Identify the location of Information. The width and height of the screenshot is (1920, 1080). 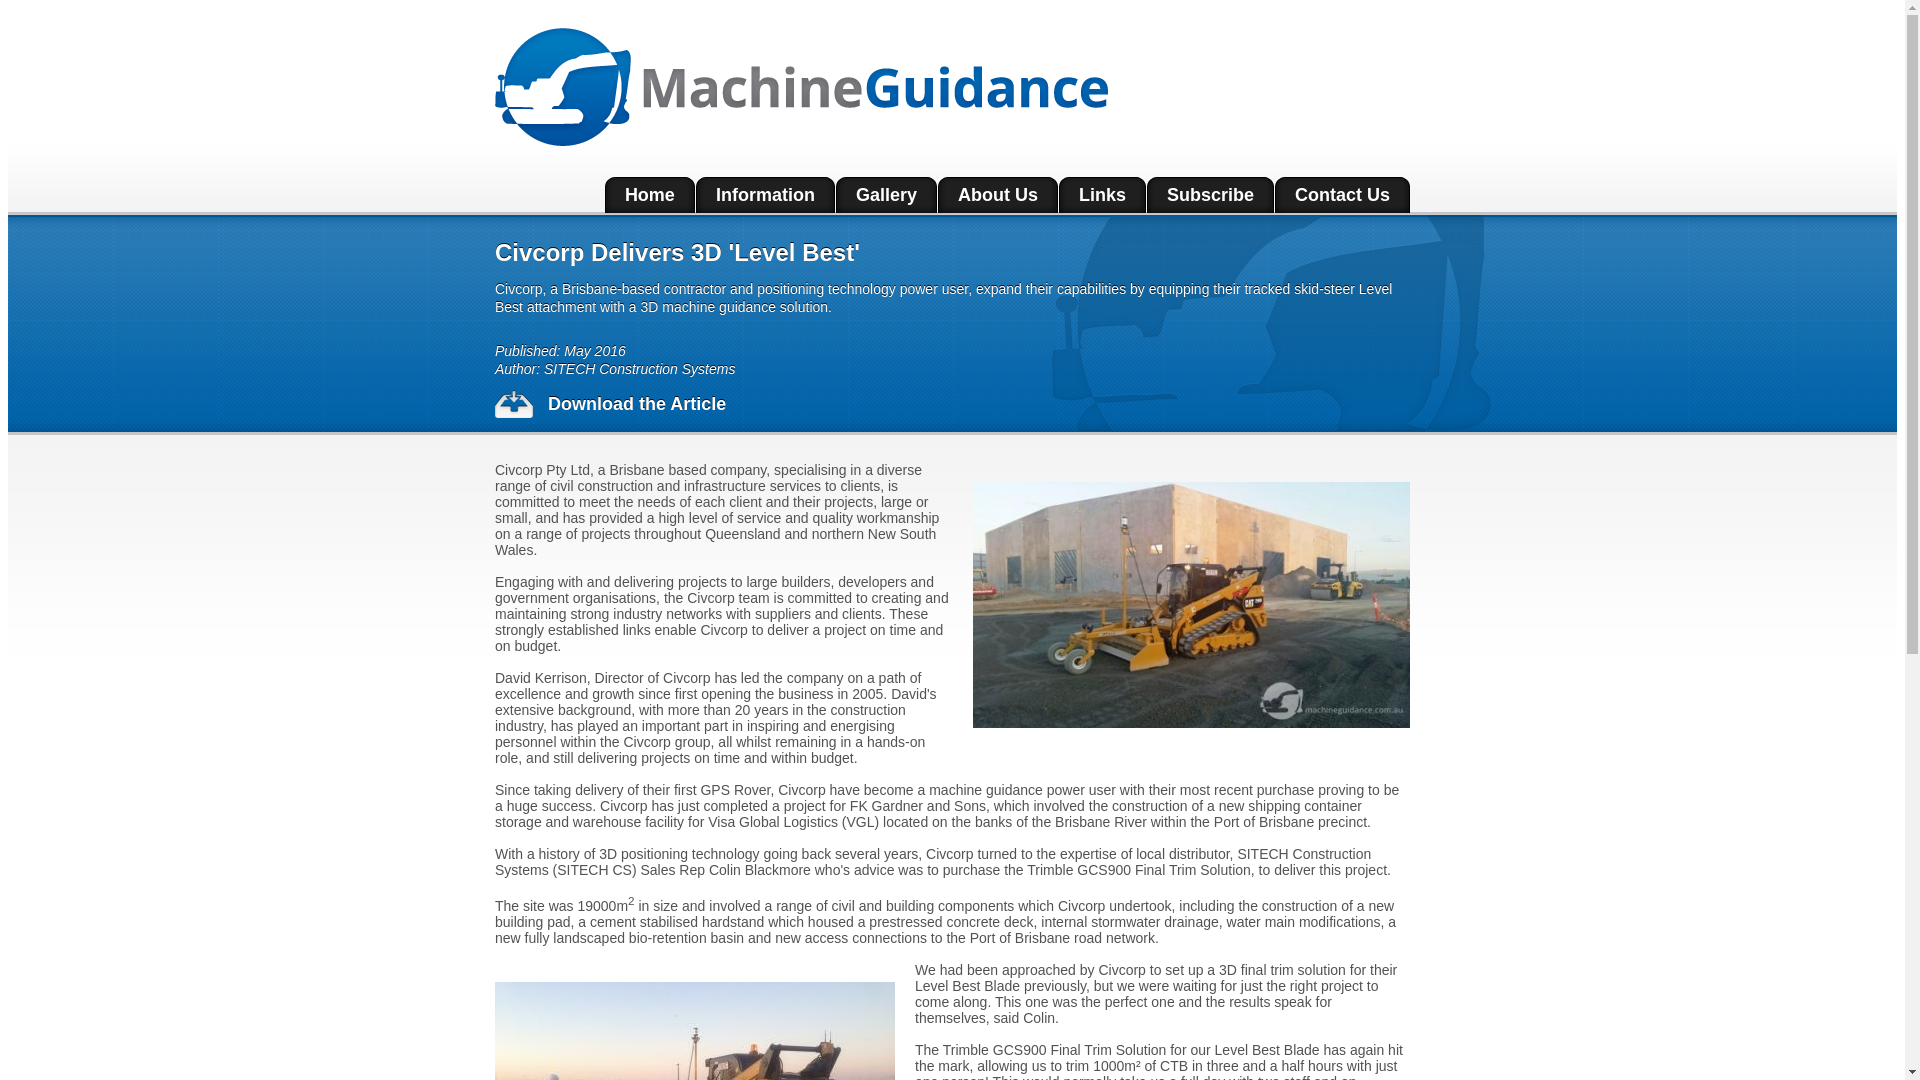
(766, 195).